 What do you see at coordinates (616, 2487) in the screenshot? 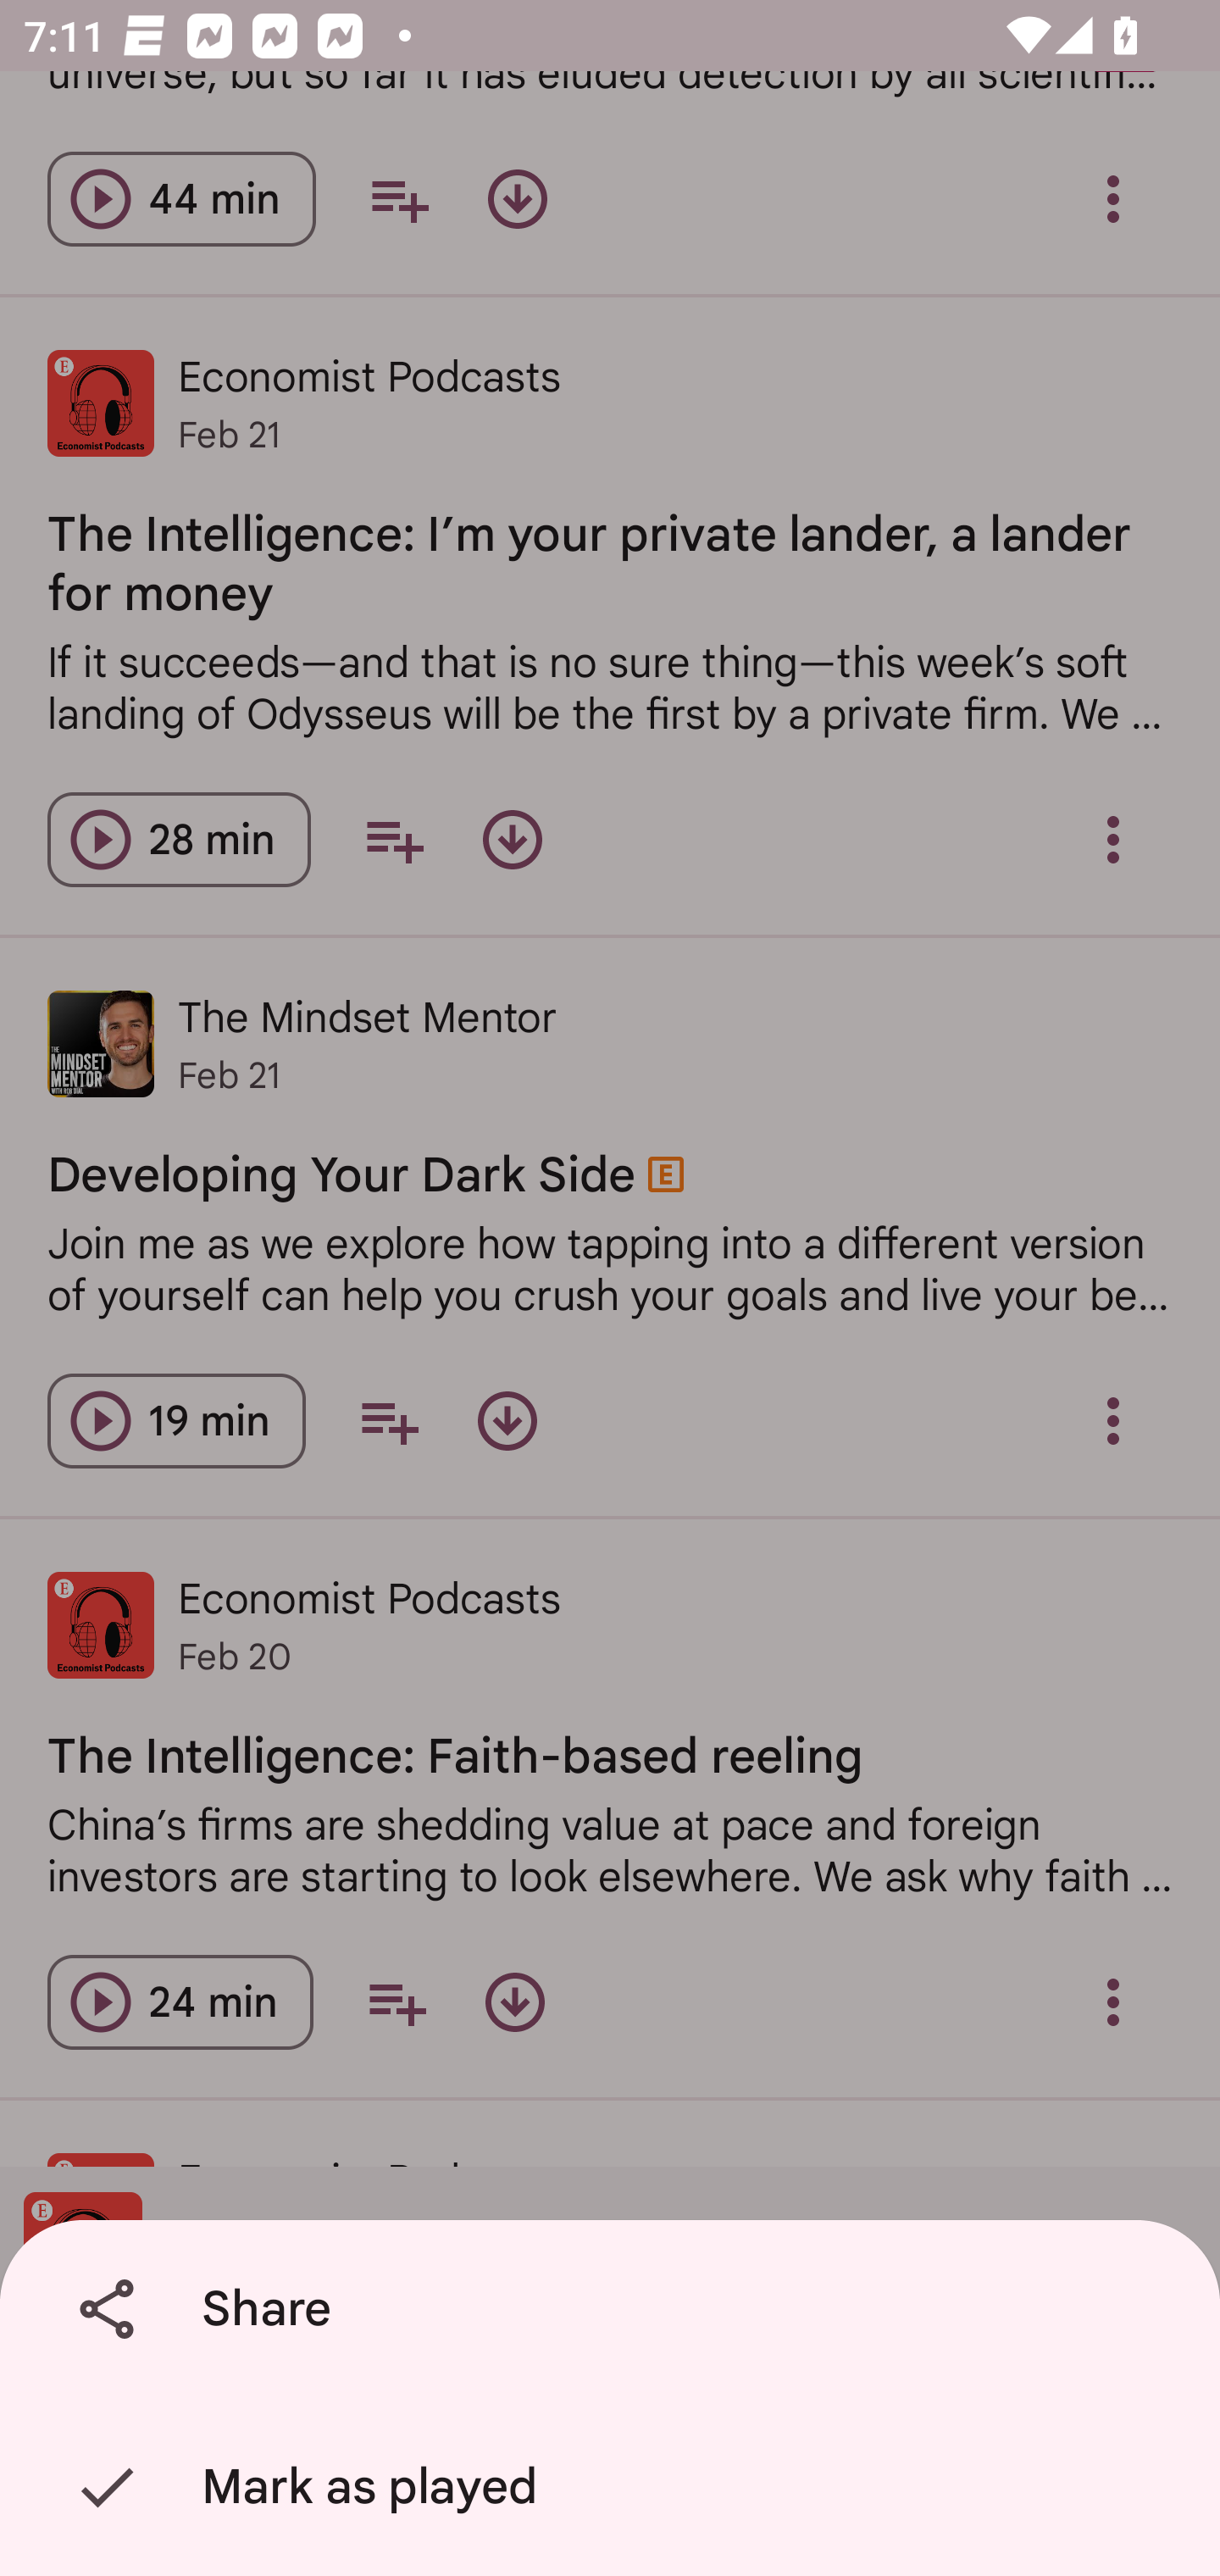
I see `Mark as played` at bounding box center [616, 2487].